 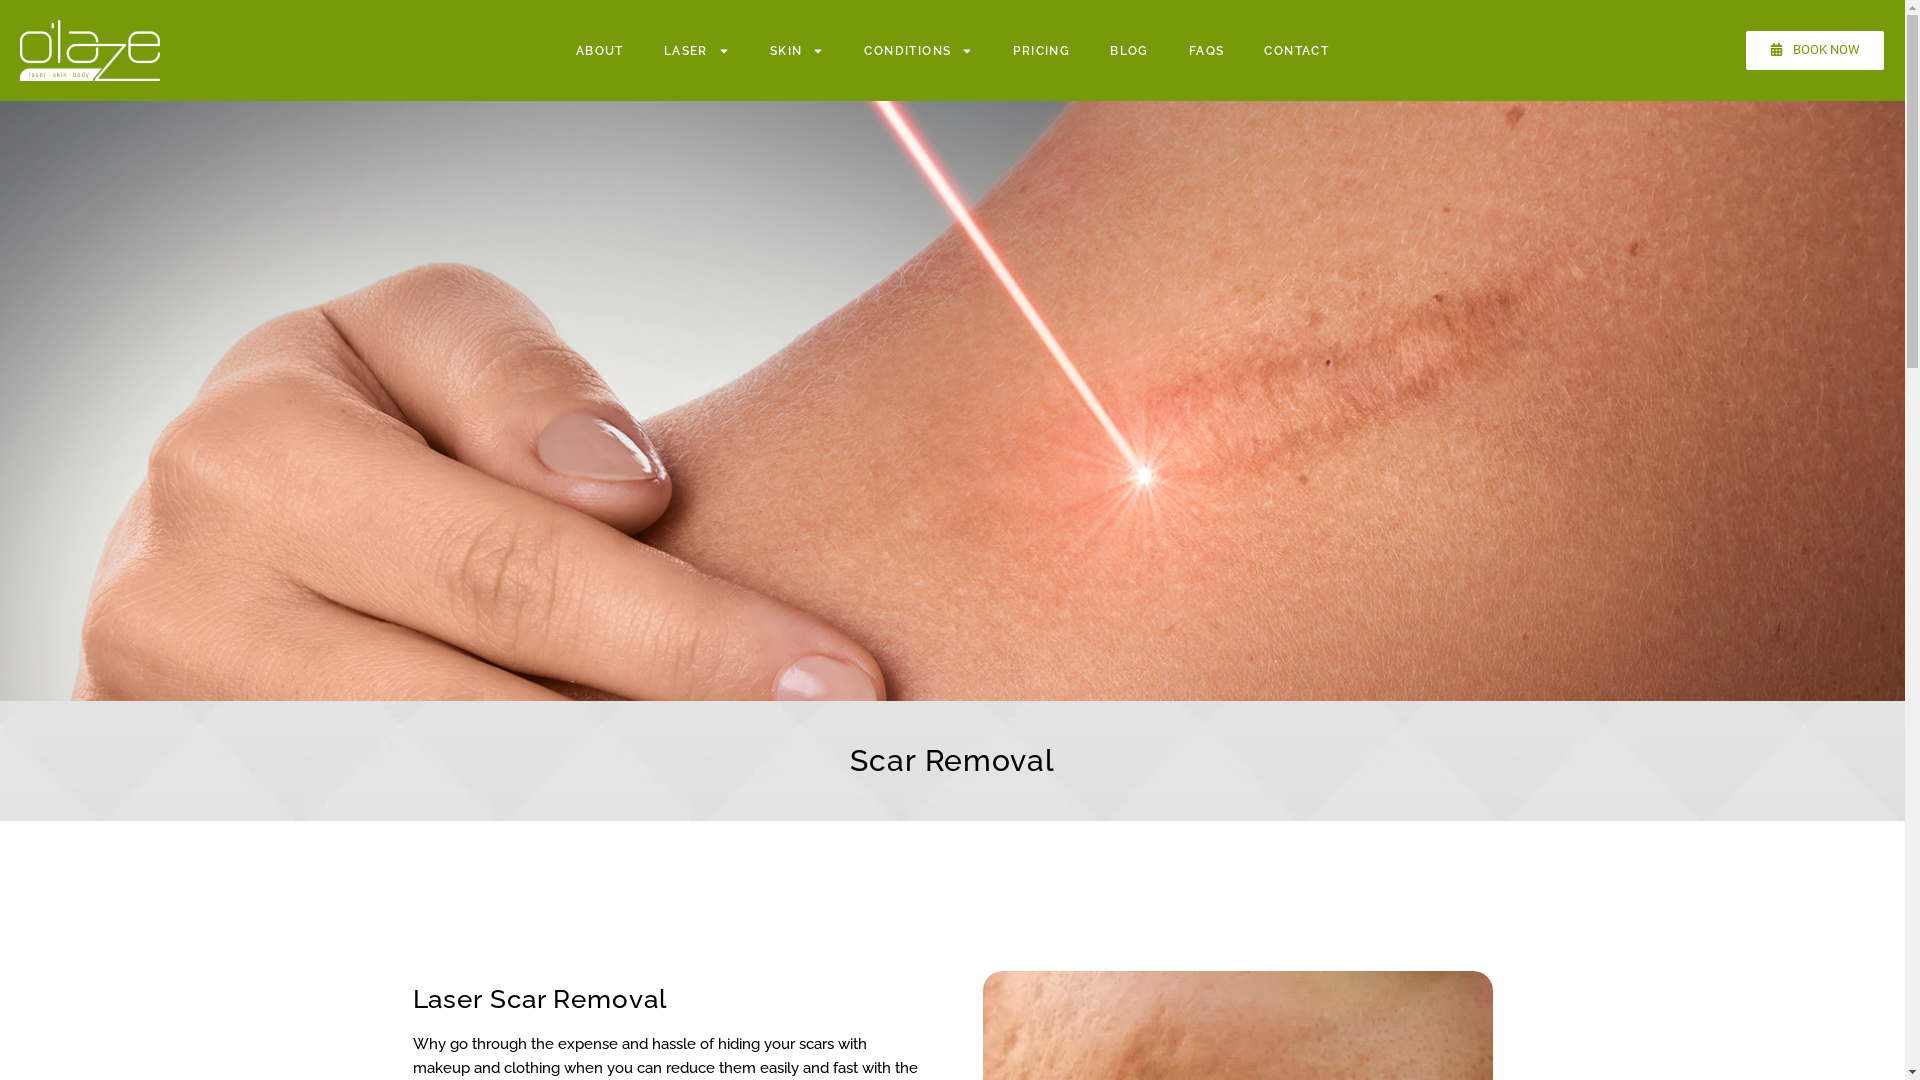 What do you see at coordinates (1042, 51) in the screenshot?
I see `PRICING` at bounding box center [1042, 51].